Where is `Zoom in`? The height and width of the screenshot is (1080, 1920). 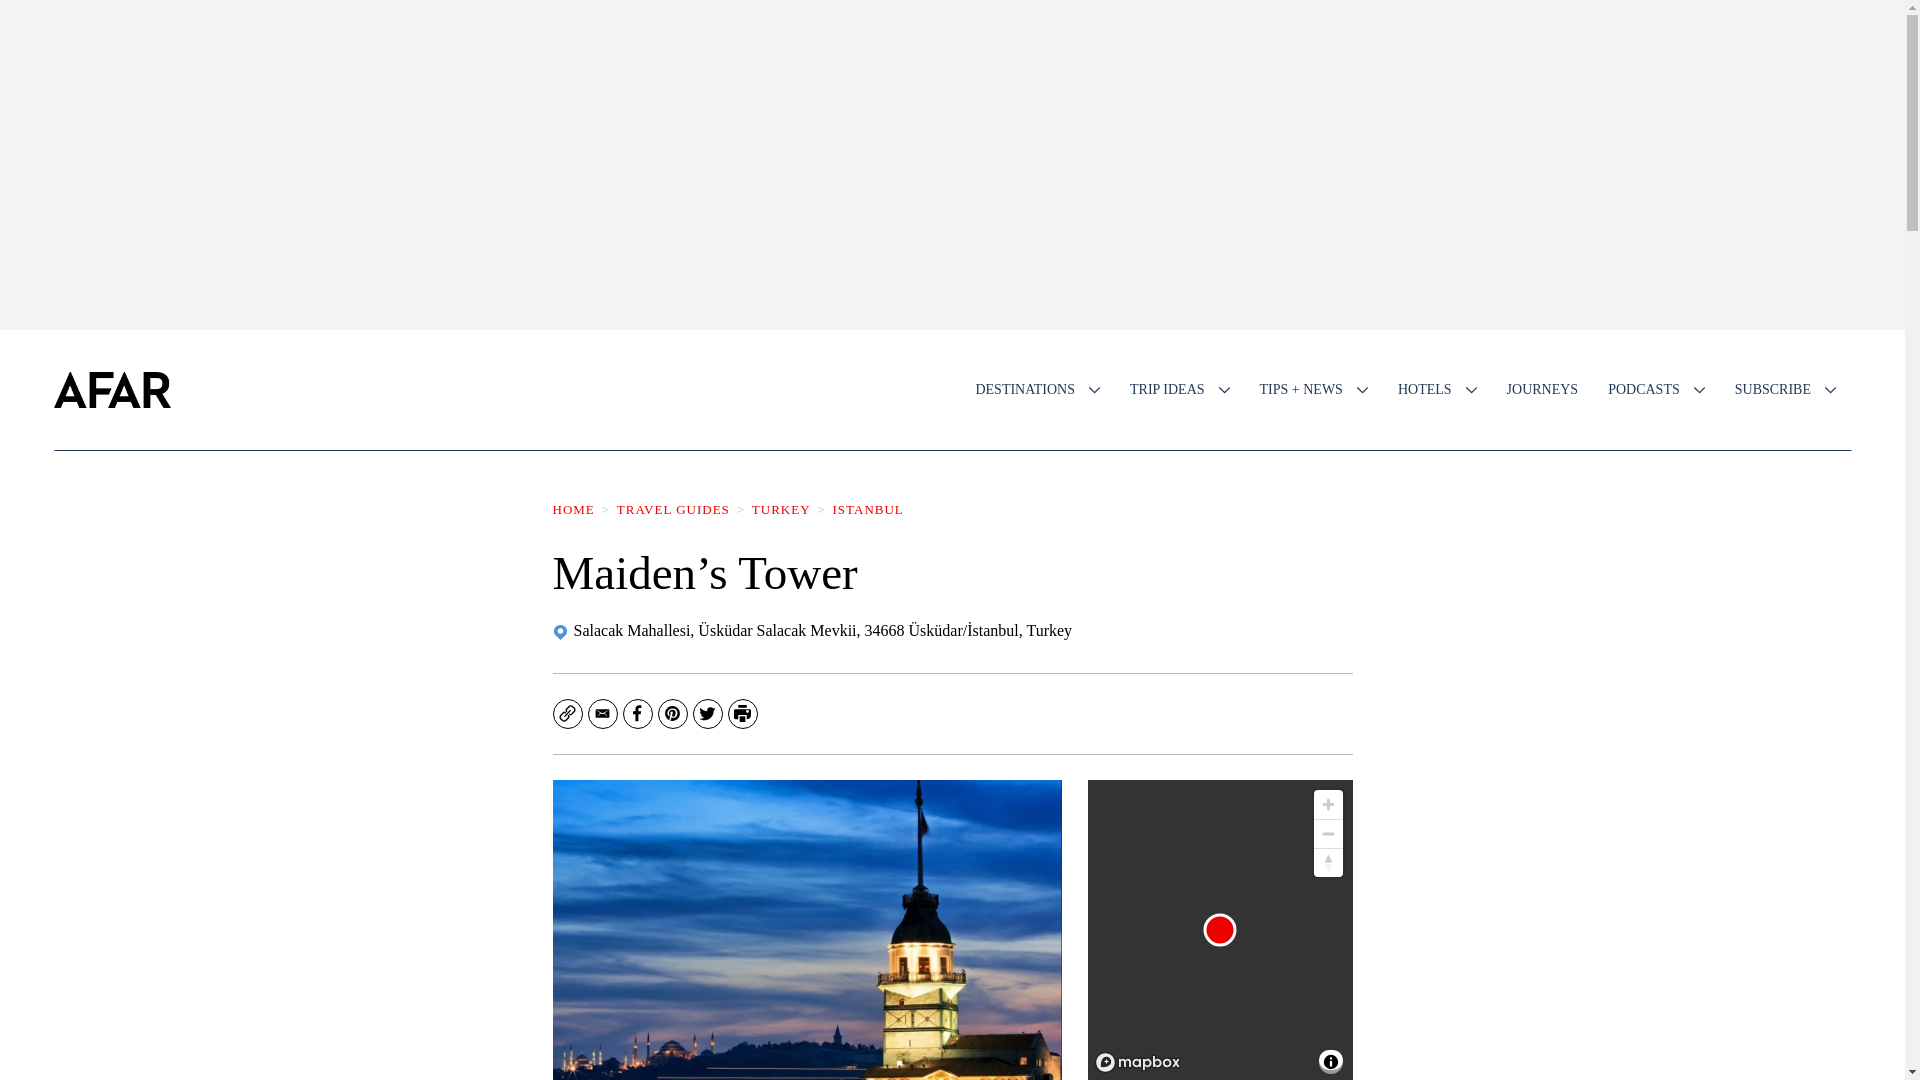
Zoom in is located at coordinates (1328, 804).